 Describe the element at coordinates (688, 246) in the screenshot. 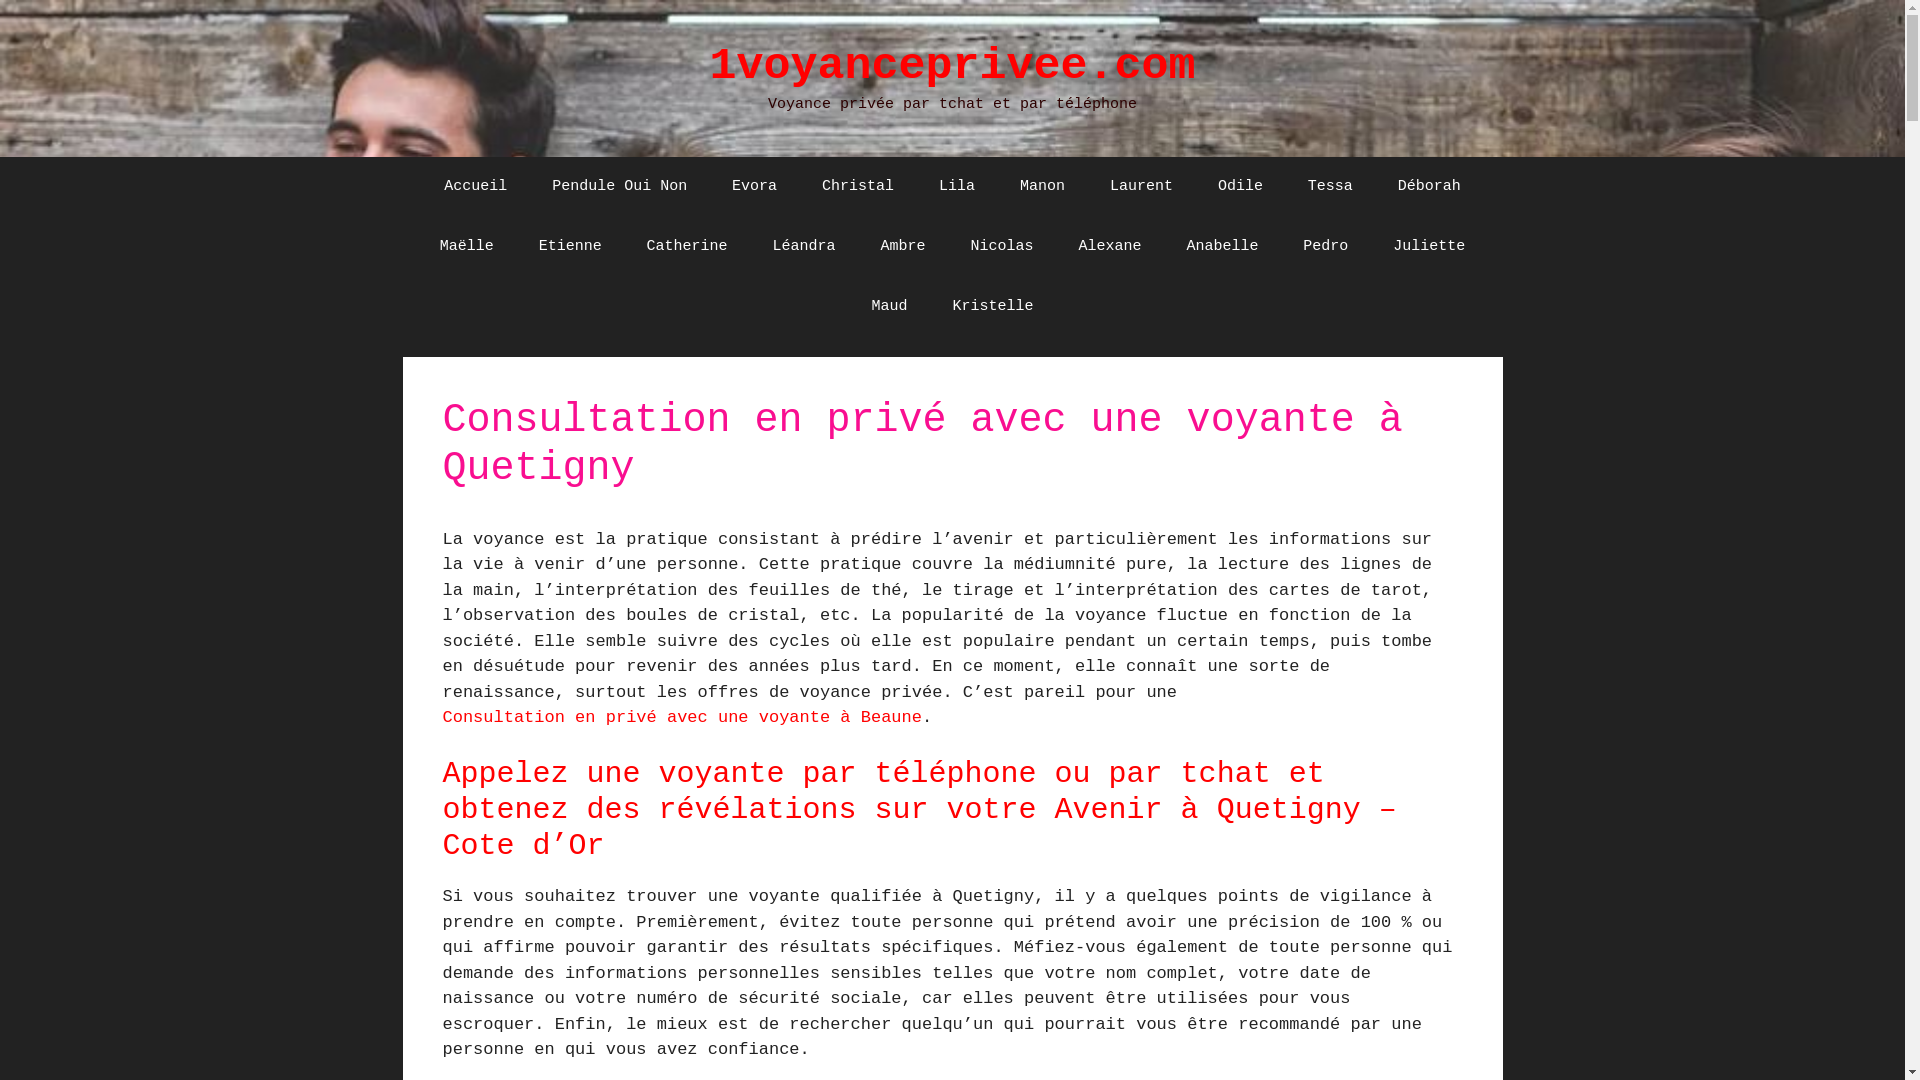

I see `Catherine` at that location.